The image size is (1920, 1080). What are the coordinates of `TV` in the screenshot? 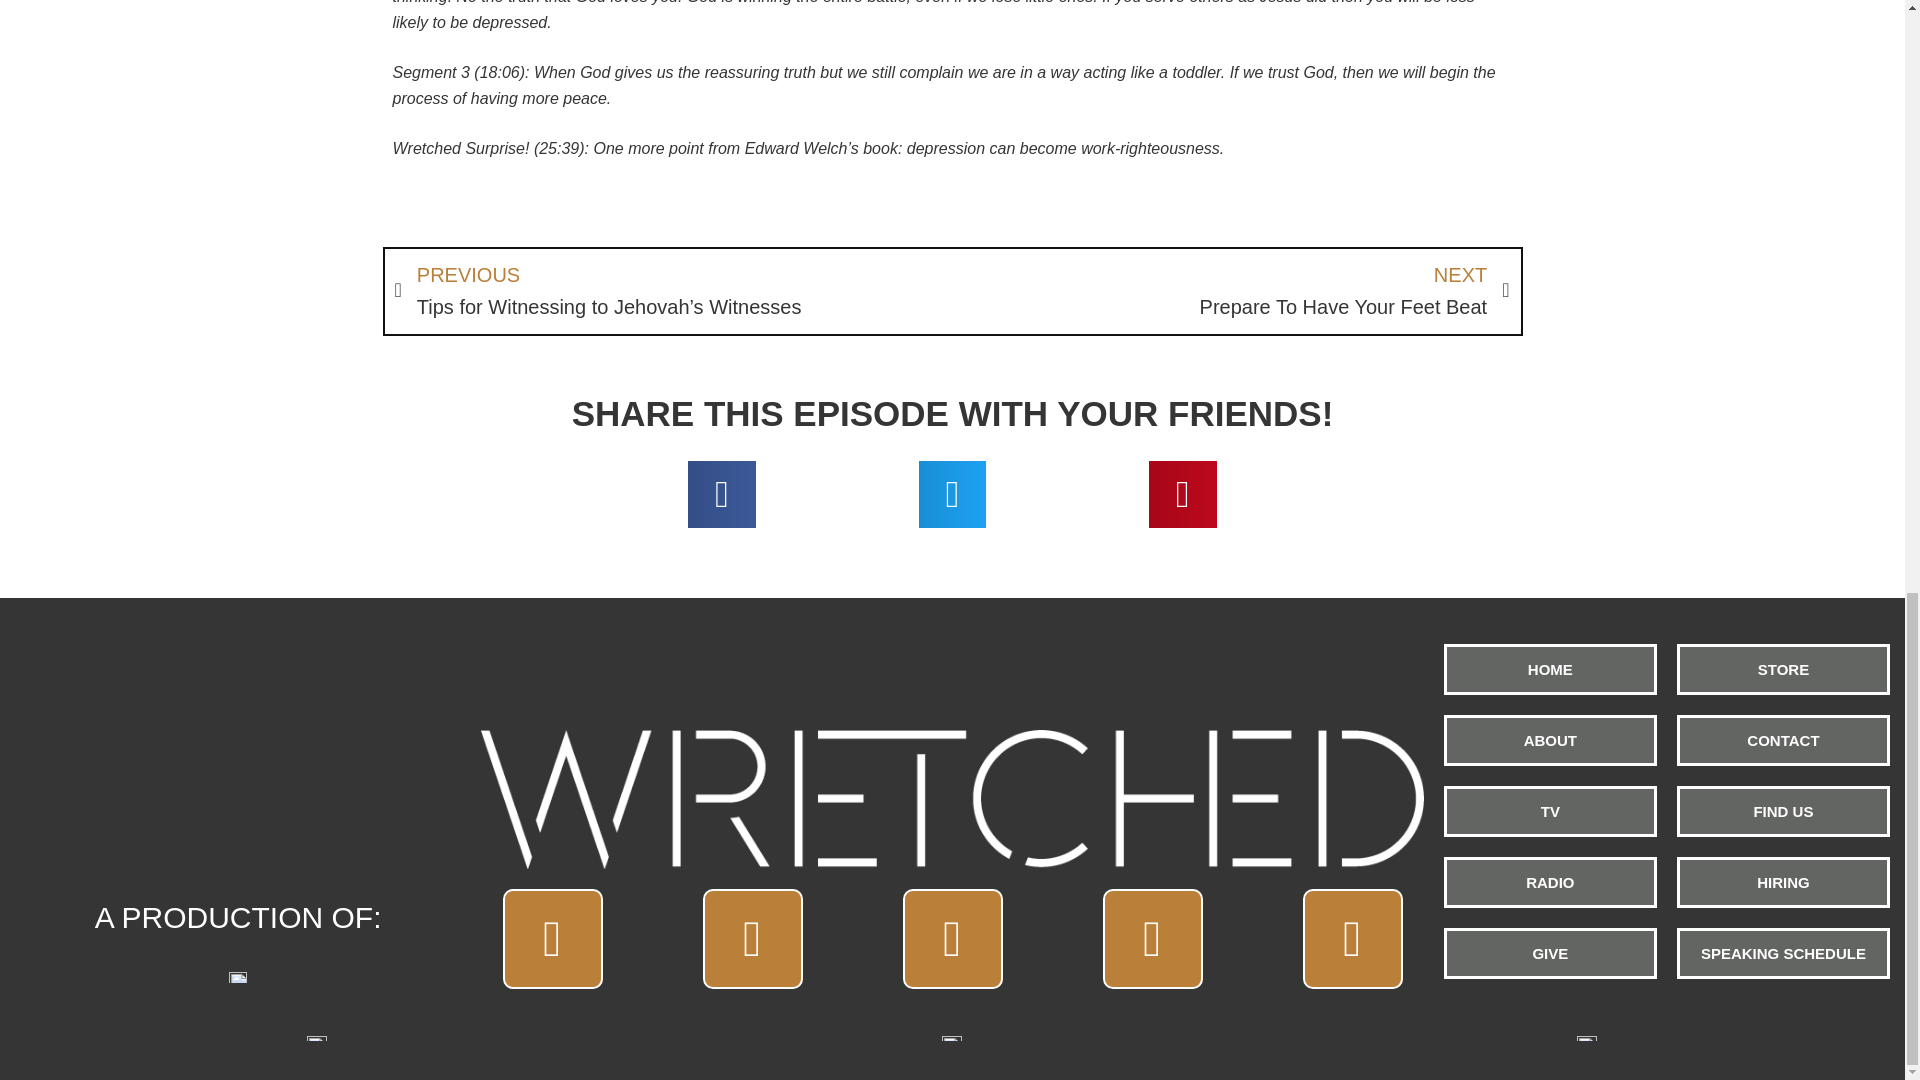 It's located at (1230, 292).